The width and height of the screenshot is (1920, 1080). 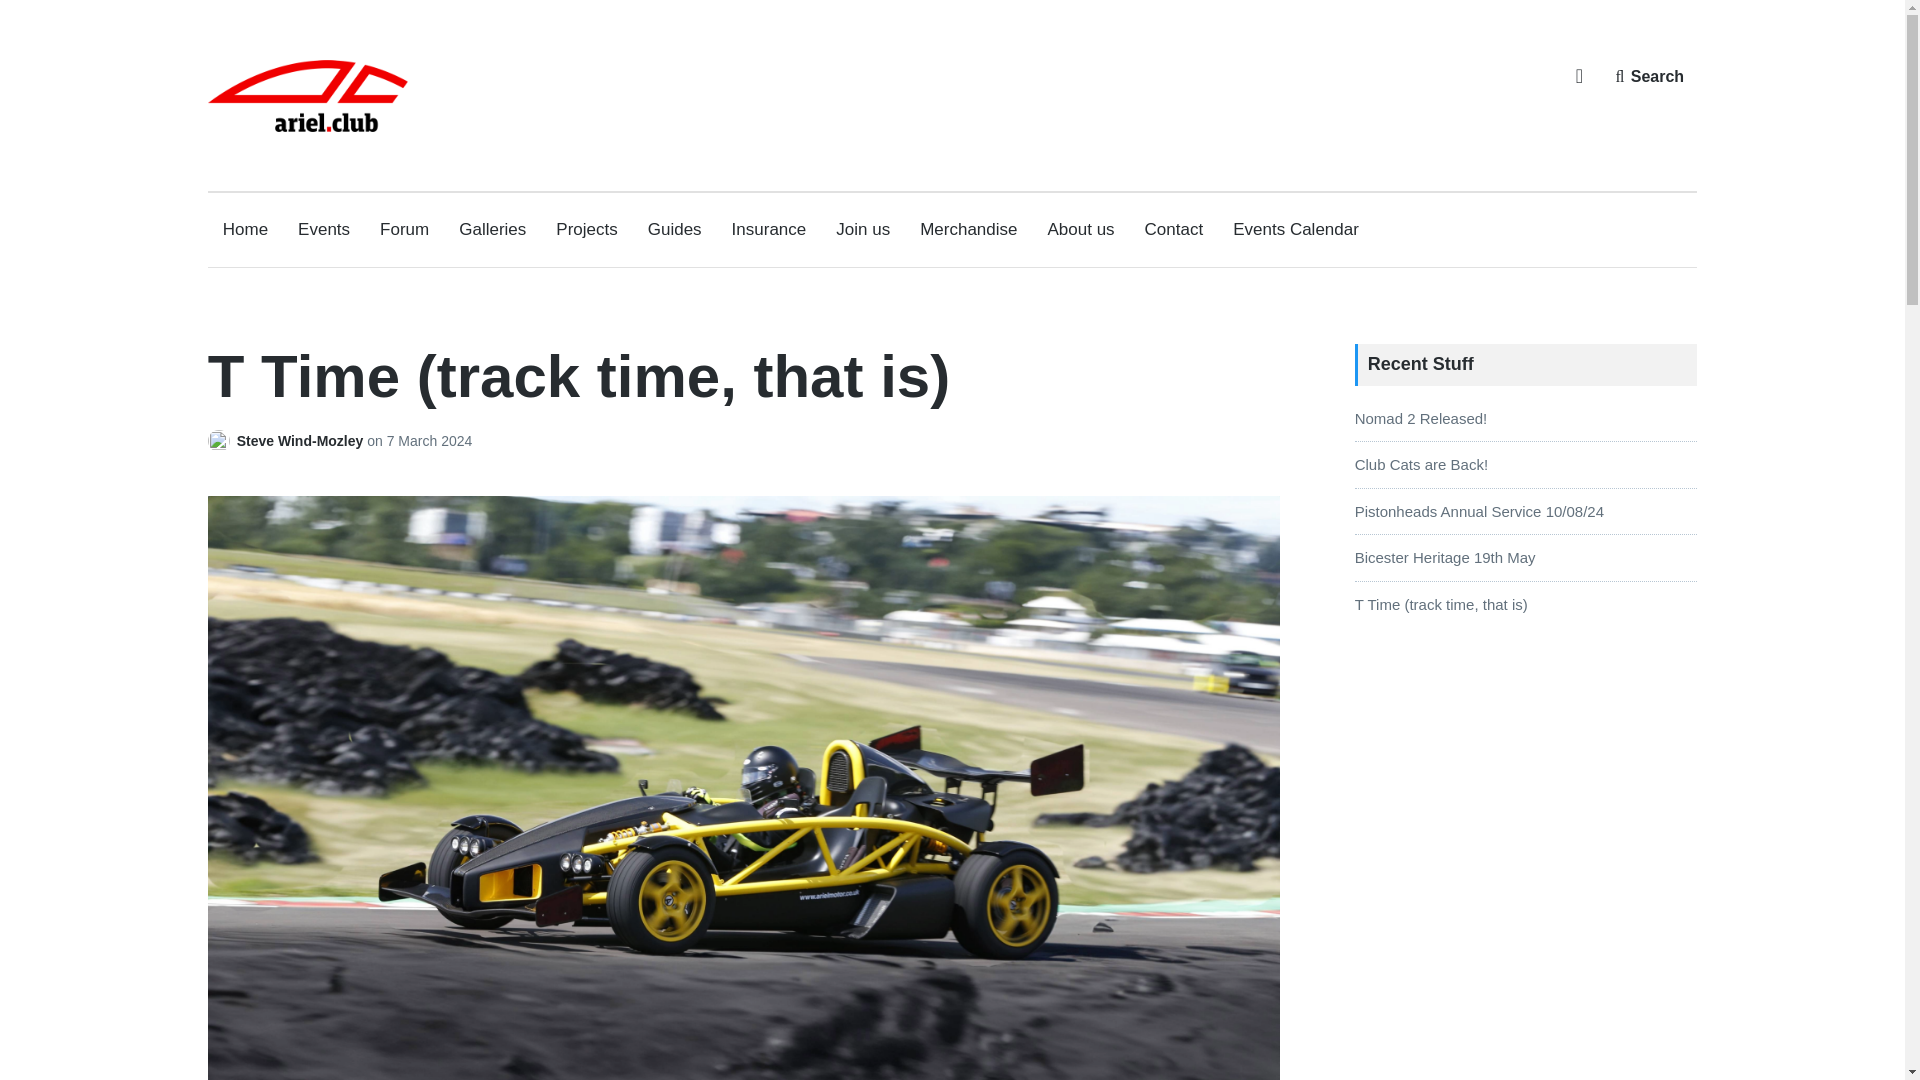 What do you see at coordinates (862, 230) in the screenshot?
I see `Join us` at bounding box center [862, 230].